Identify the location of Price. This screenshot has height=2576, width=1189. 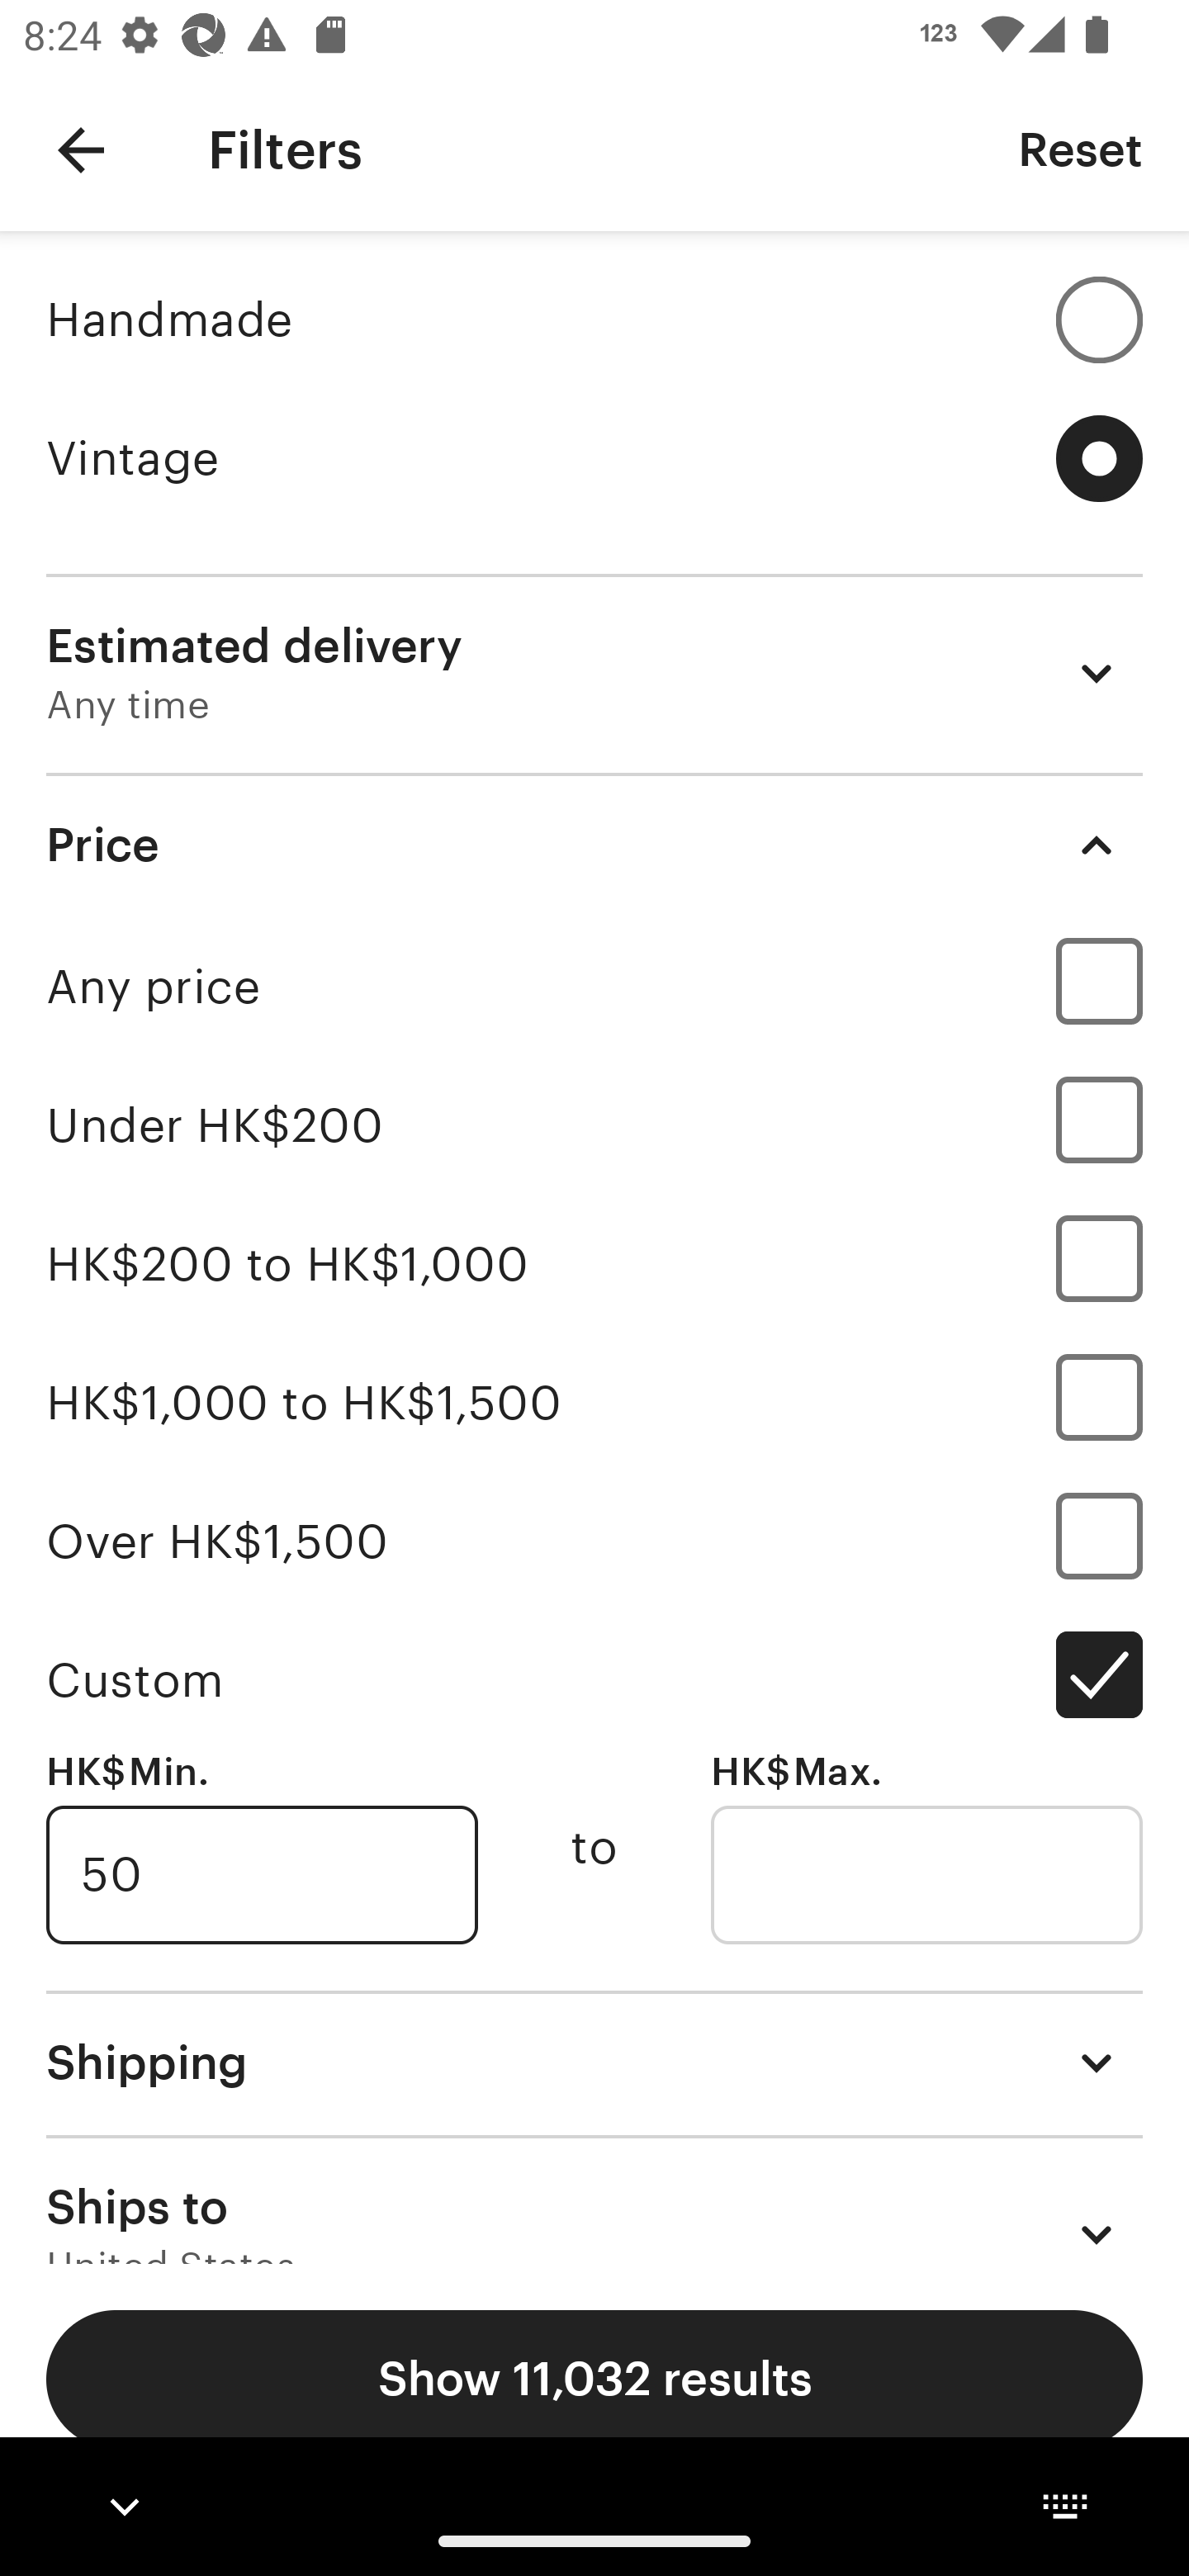
(594, 845).